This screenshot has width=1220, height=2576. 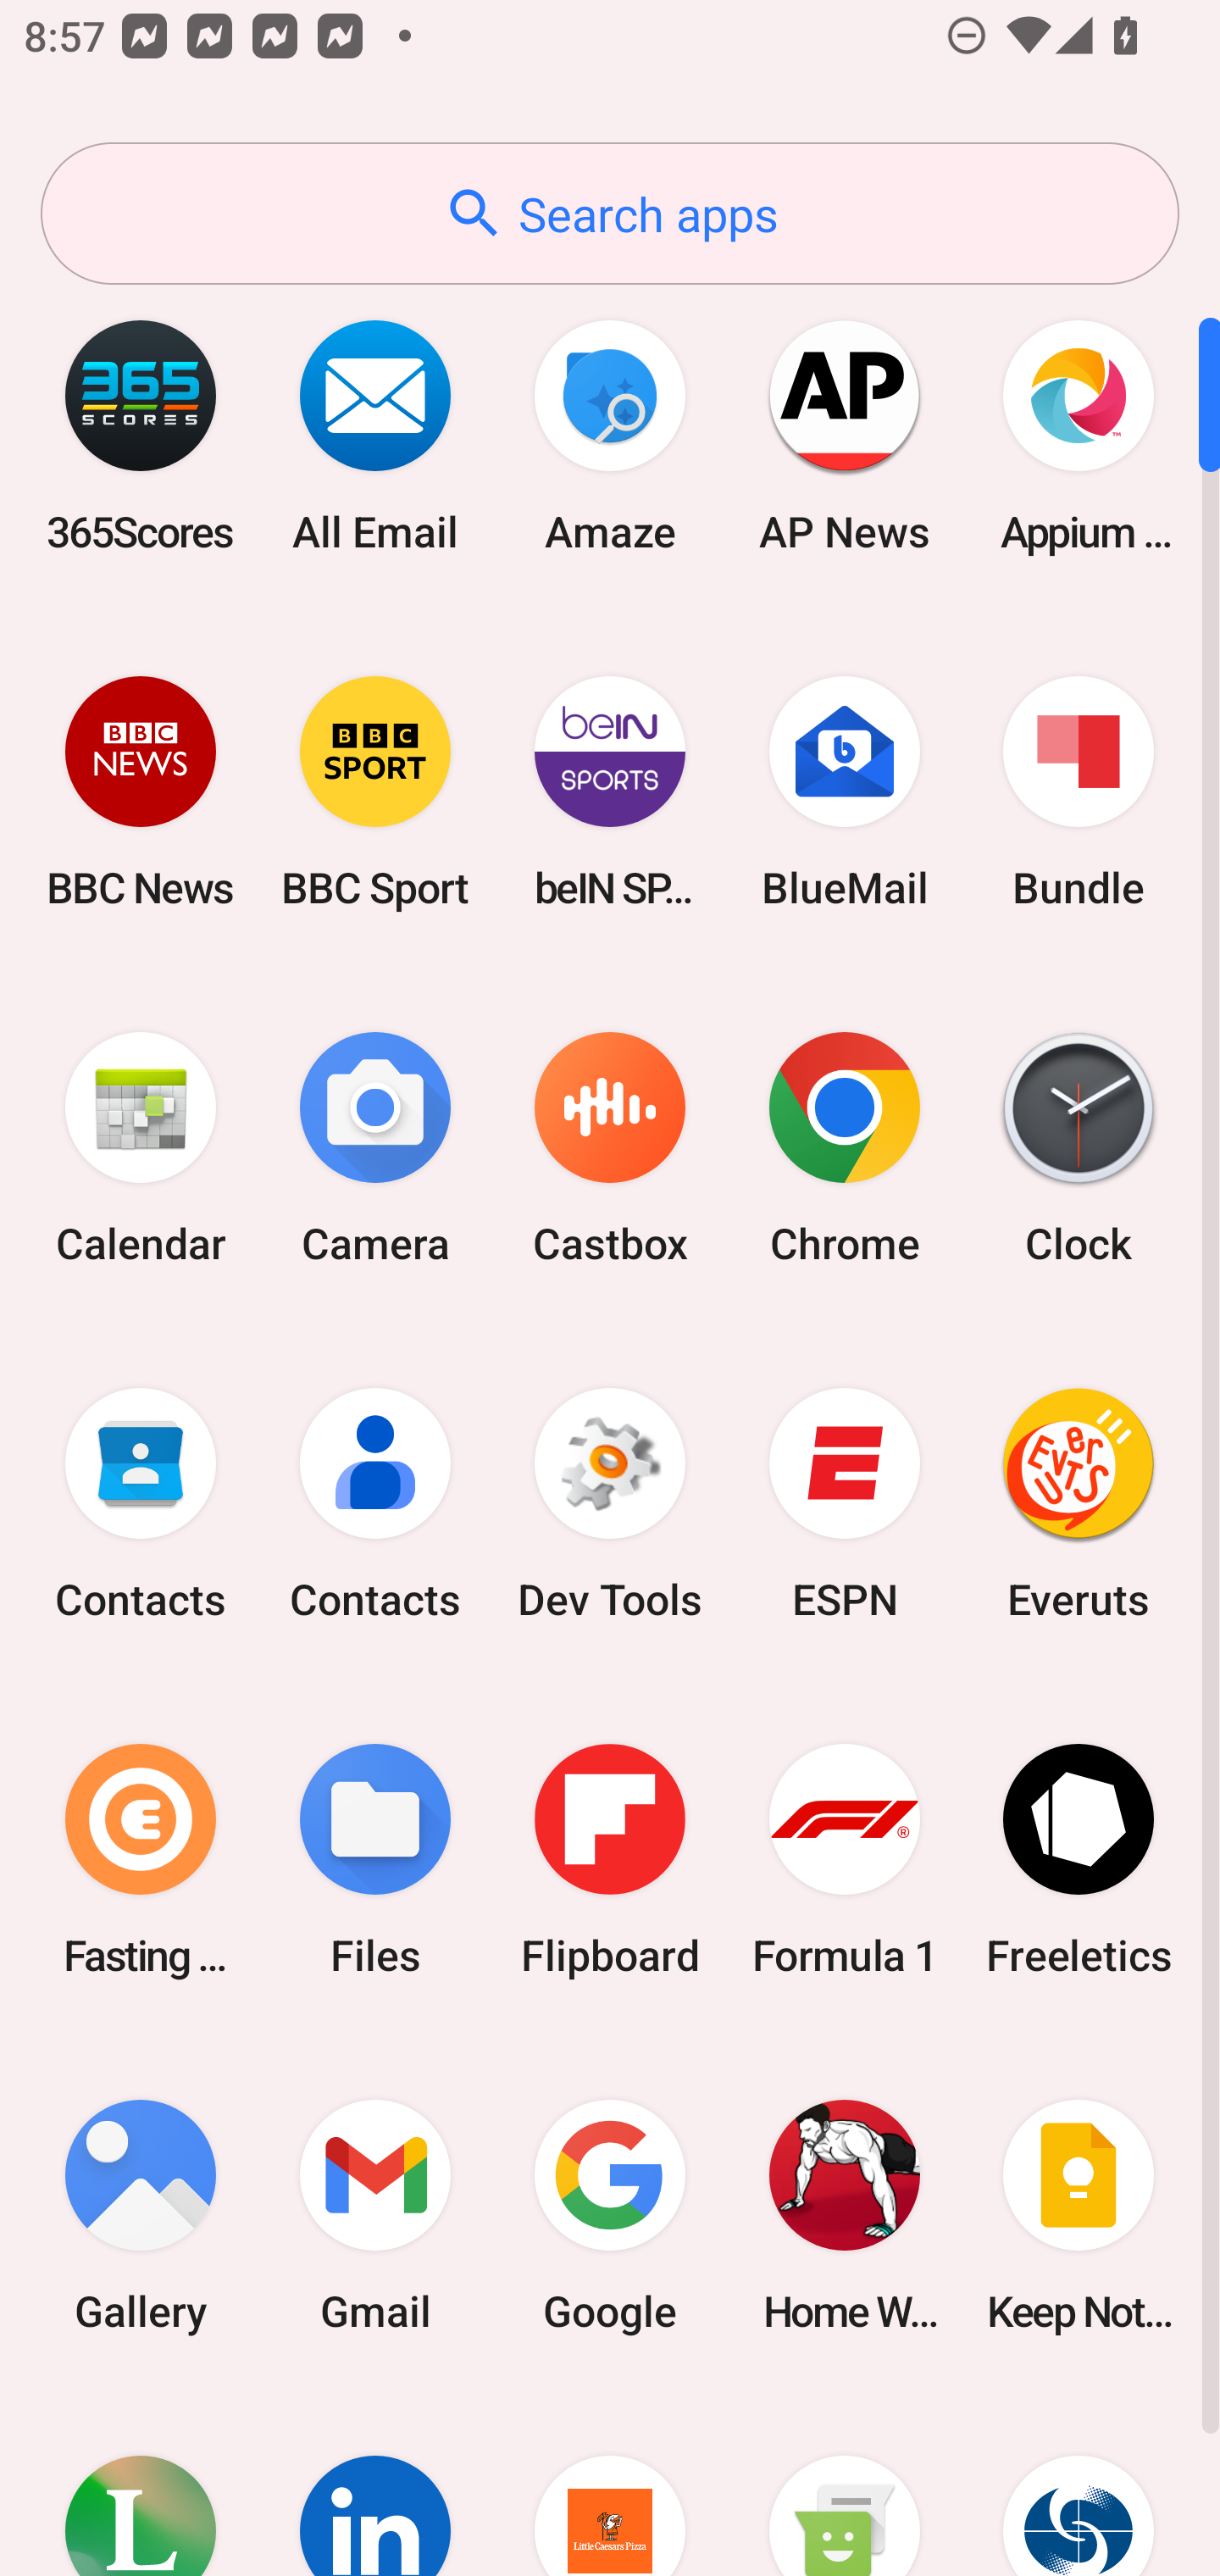 I want to click on Appium Settings, so click(x=1079, y=436).